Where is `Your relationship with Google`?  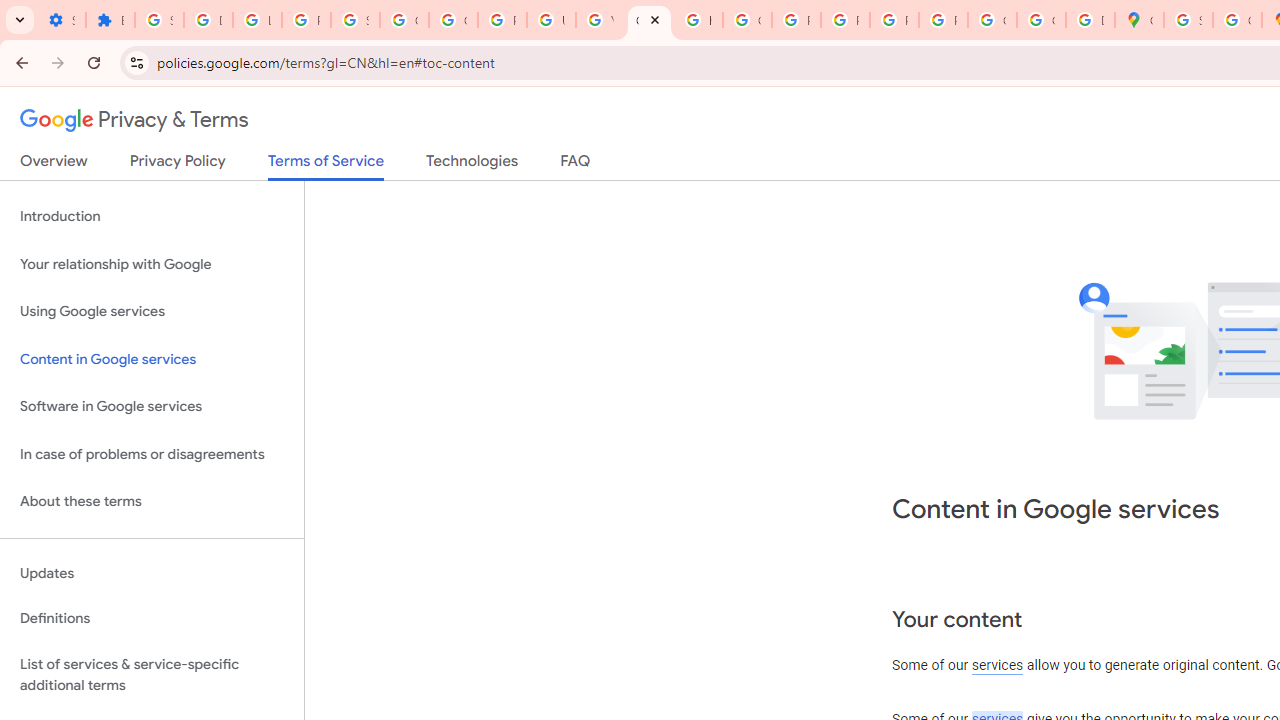 Your relationship with Google is located at coordinates (152, 264).